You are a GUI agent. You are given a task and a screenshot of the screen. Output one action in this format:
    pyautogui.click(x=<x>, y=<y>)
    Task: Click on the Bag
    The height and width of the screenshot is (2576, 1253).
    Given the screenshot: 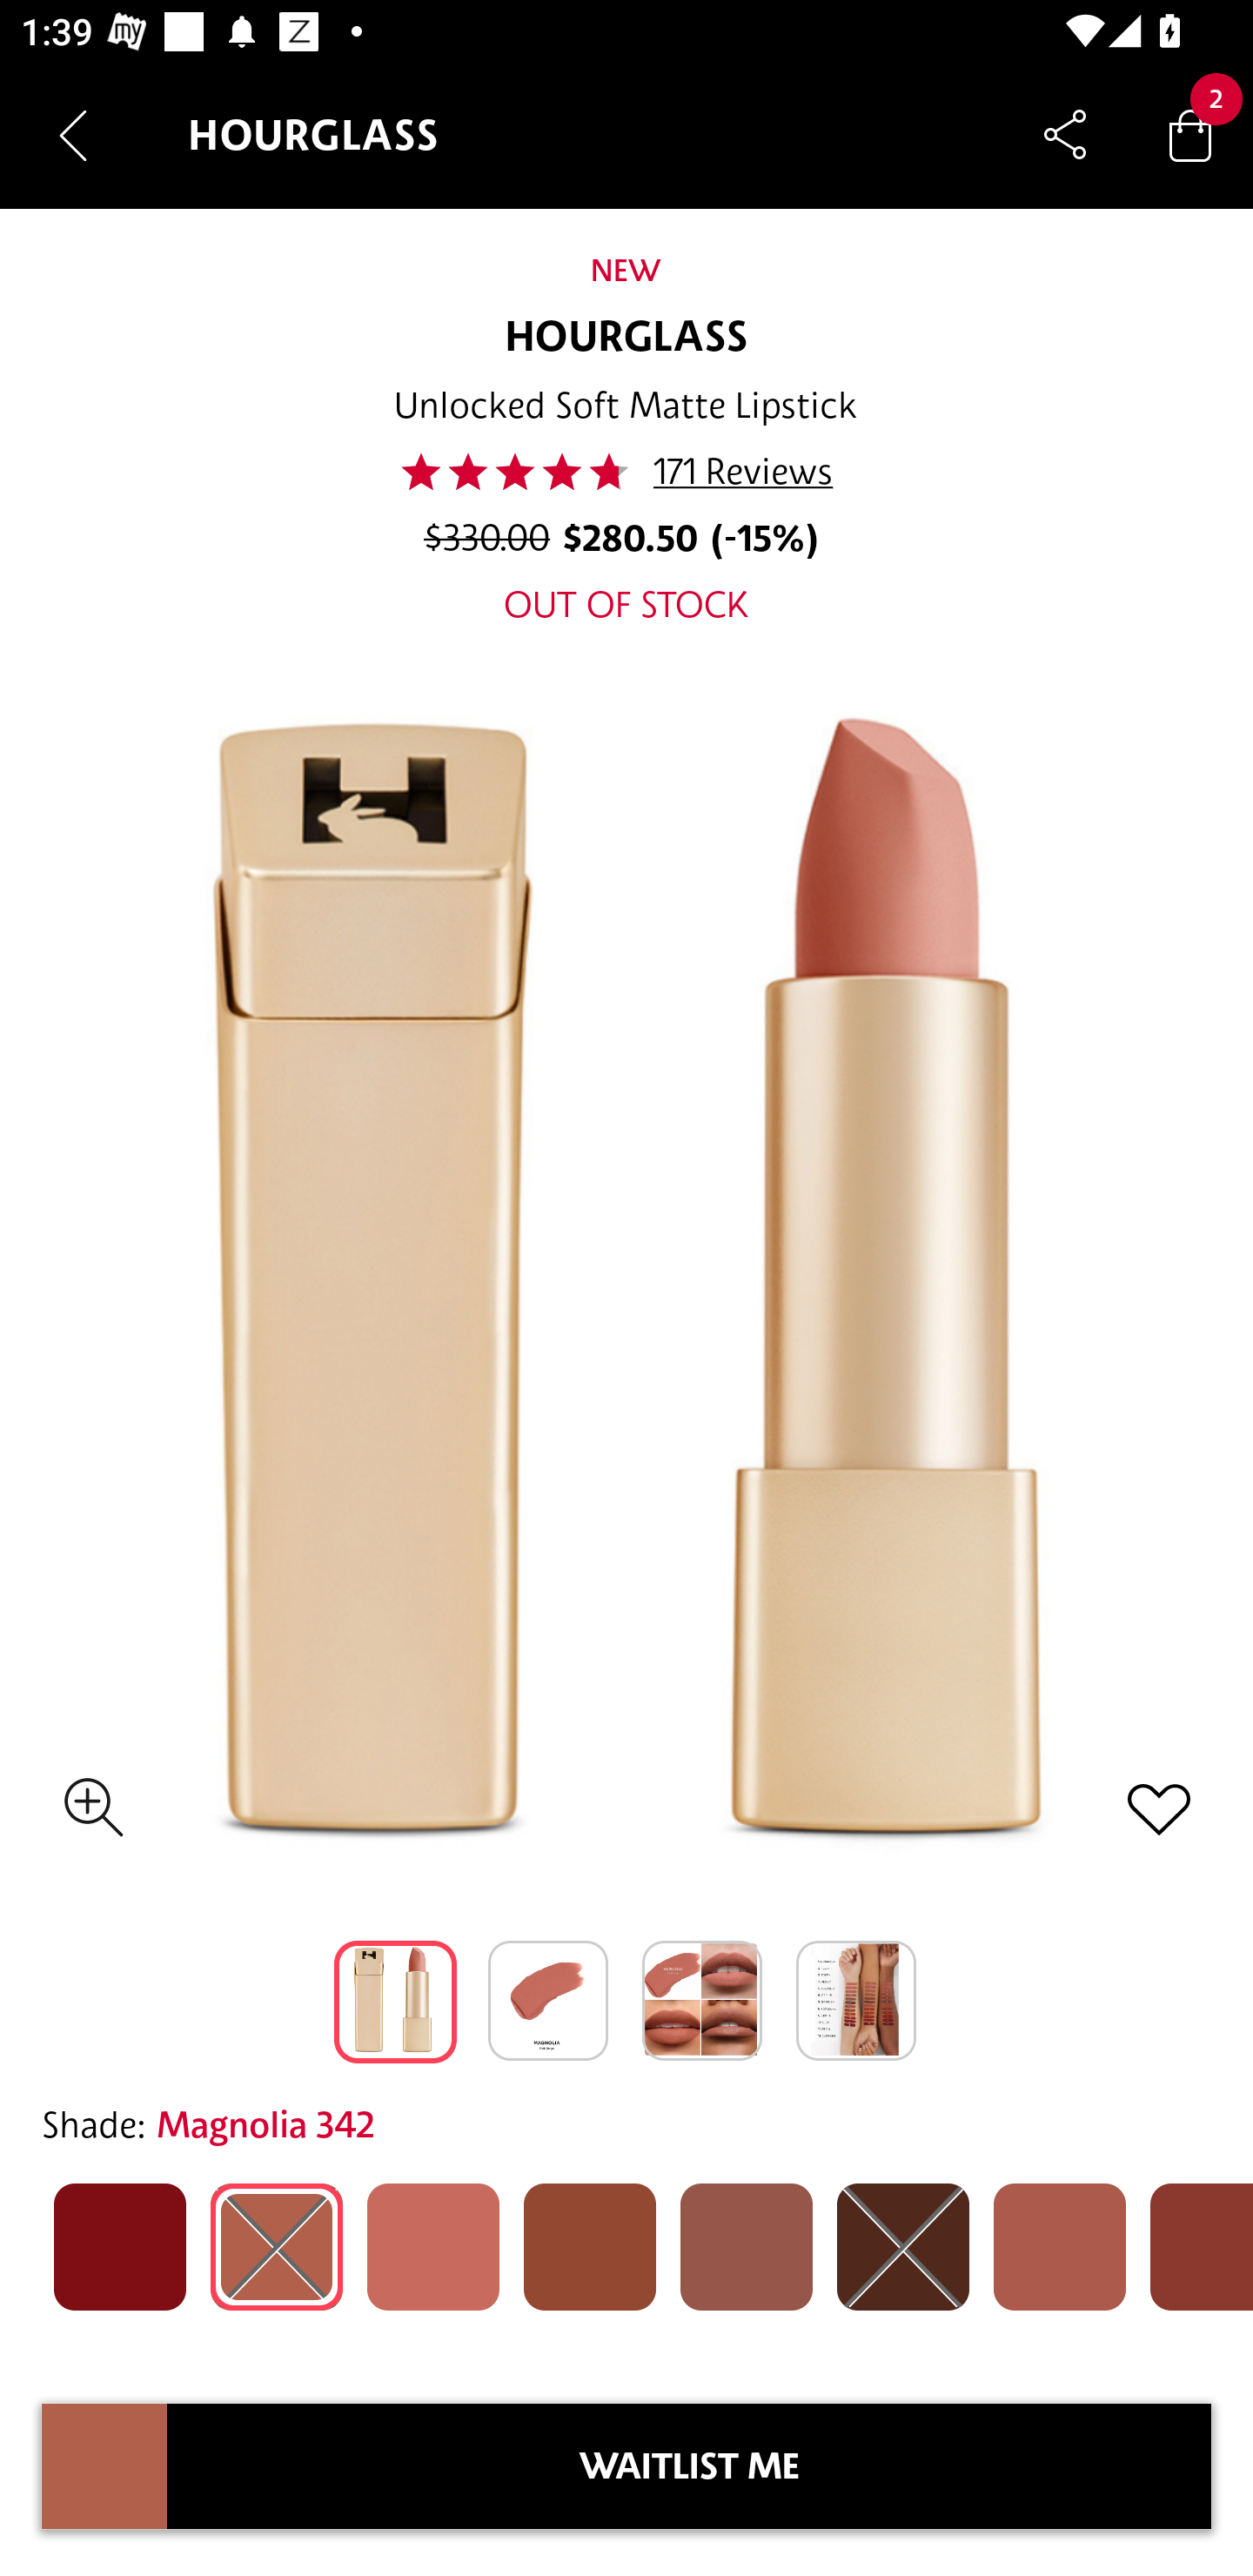 What is the action you would take?
    pyautogui.click(x=1190, y=134)
    